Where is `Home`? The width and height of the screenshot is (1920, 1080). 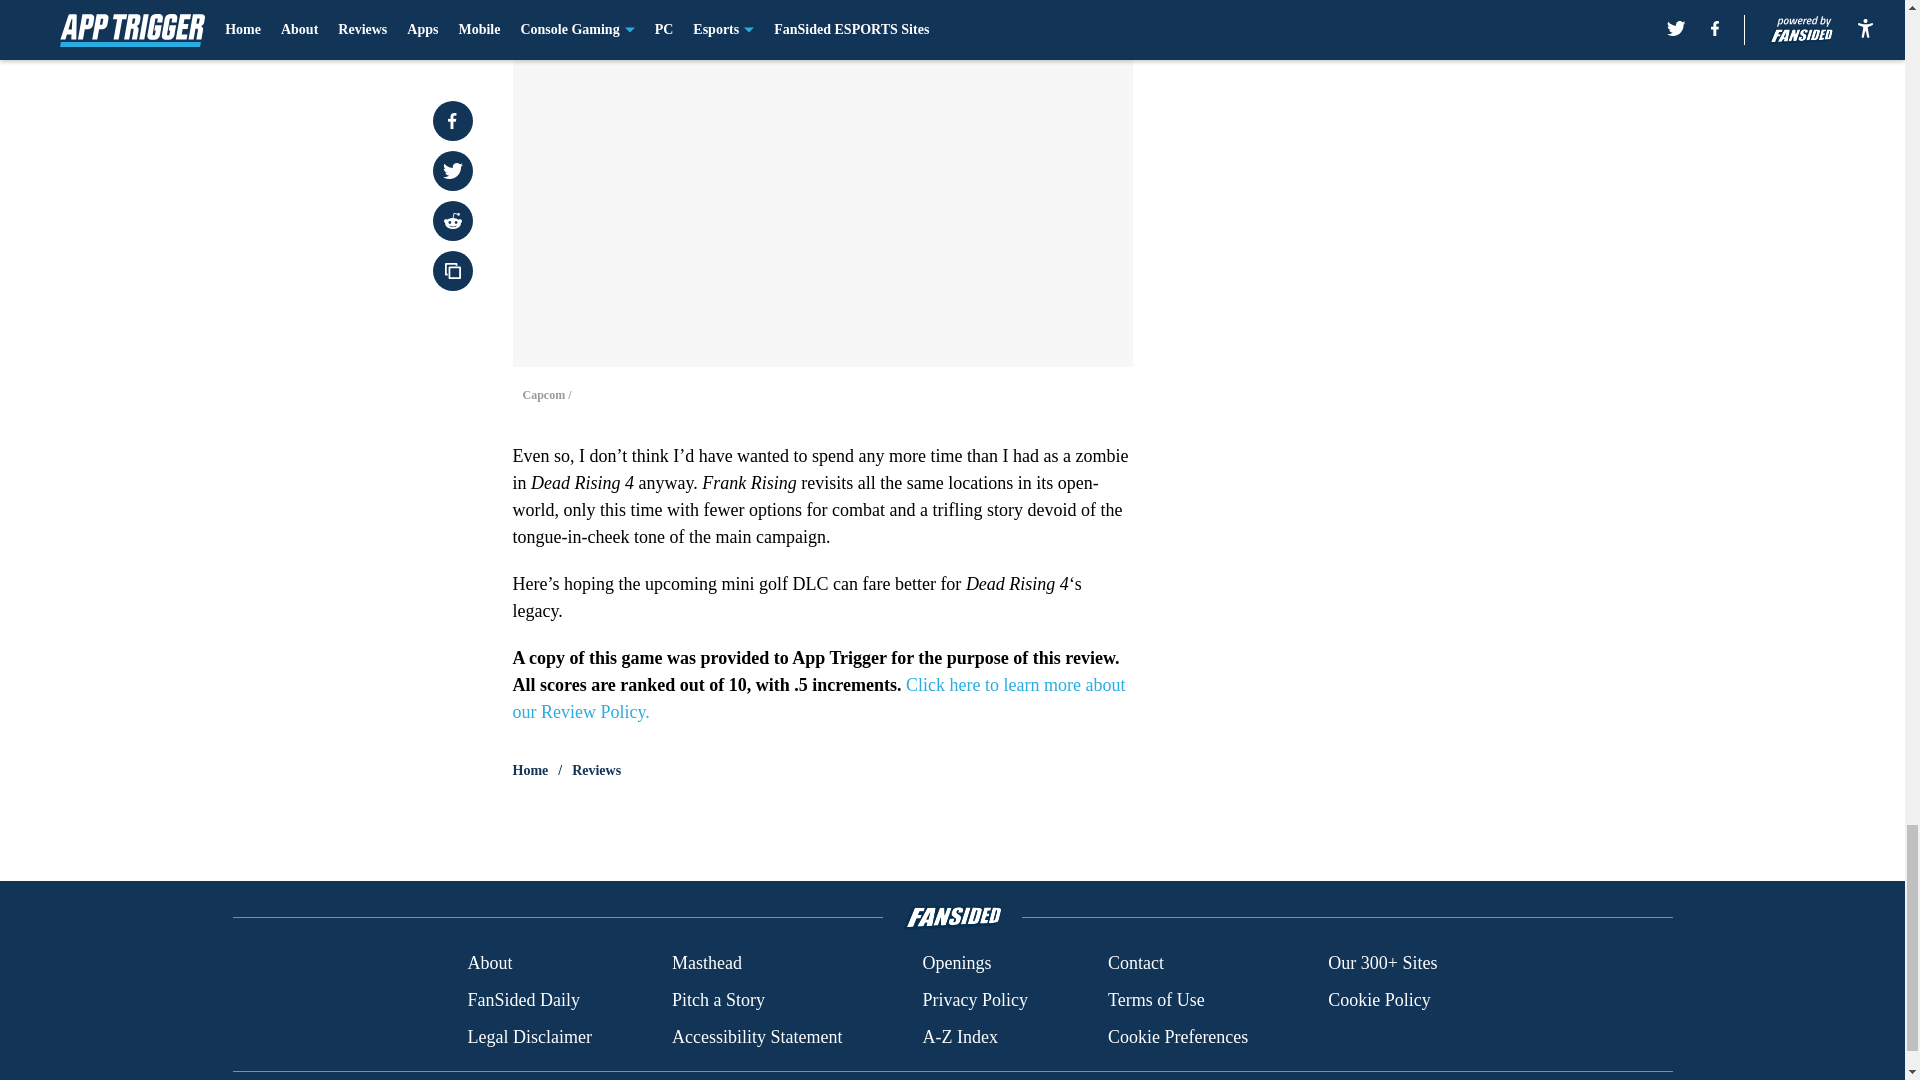 Home is located at coordinates (530, 770).